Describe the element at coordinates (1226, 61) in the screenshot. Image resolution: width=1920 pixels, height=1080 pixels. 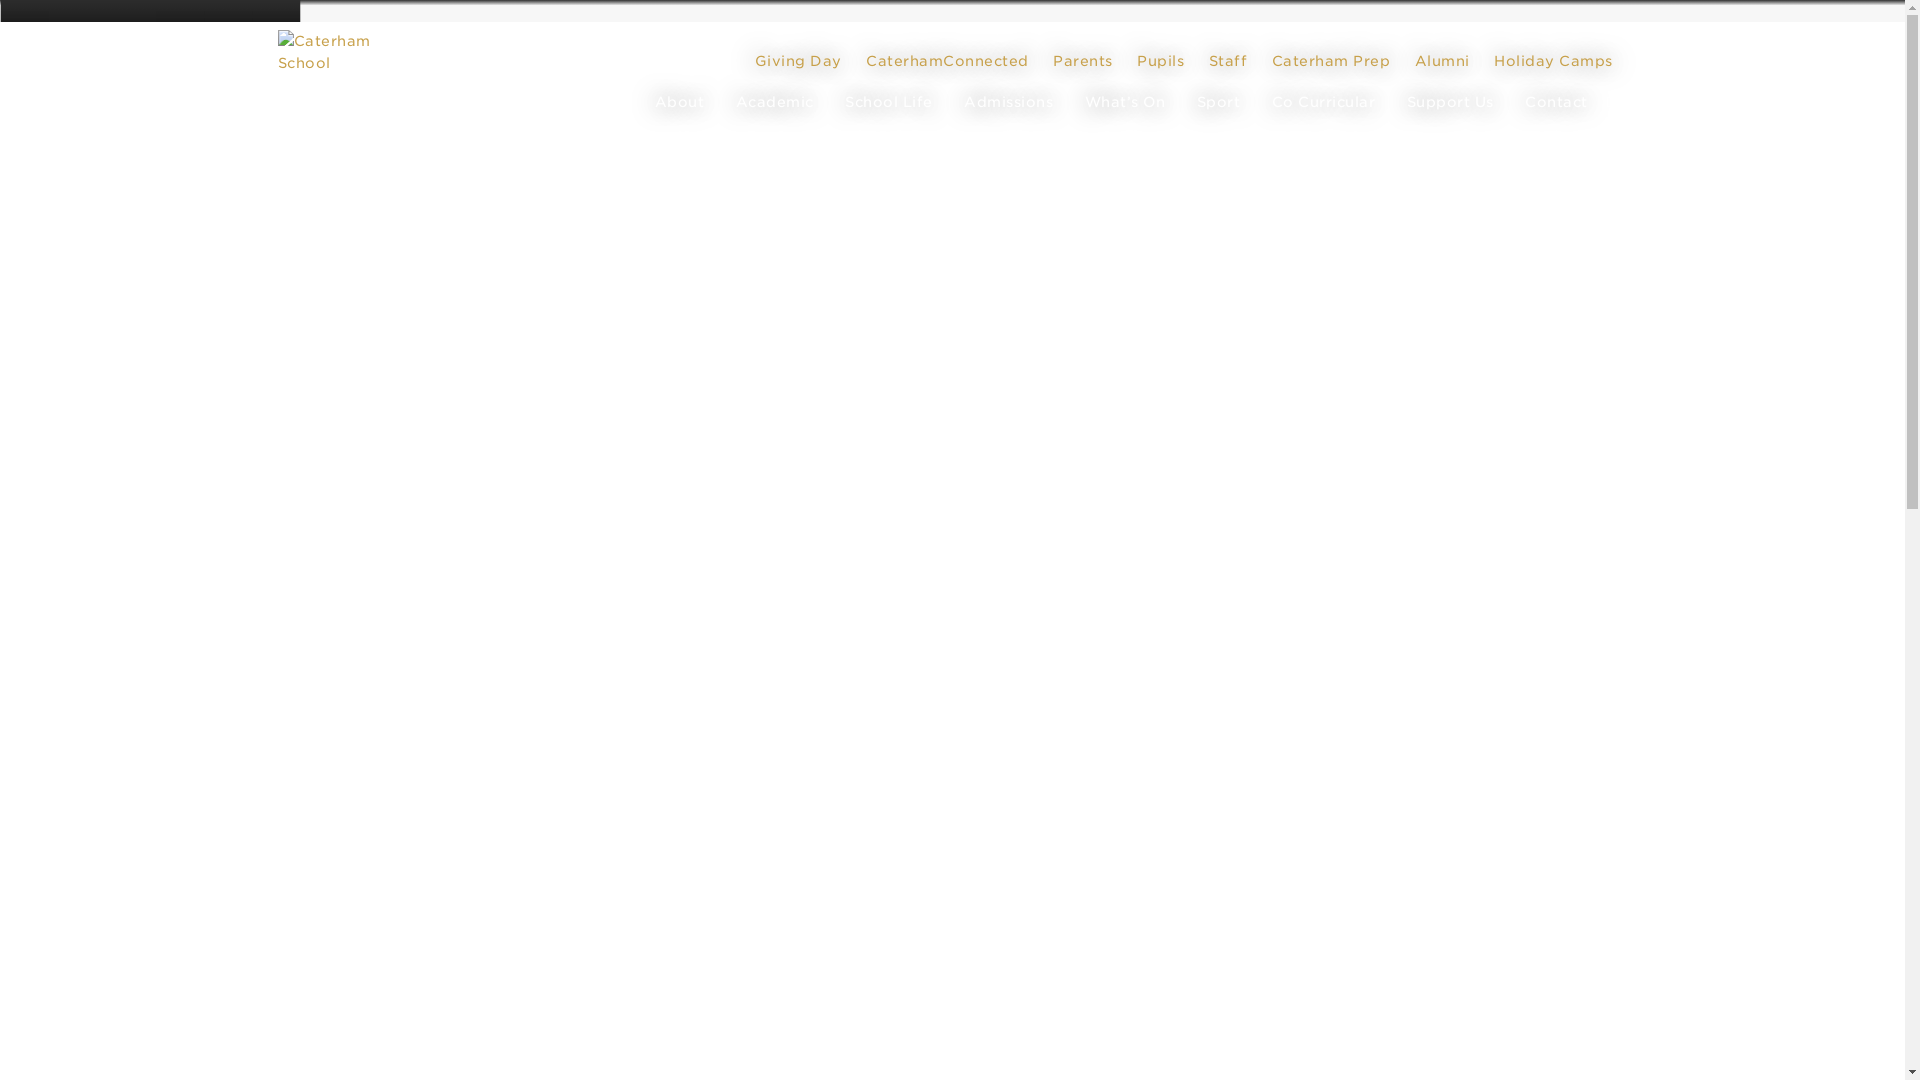
I see `Staff` at that location.